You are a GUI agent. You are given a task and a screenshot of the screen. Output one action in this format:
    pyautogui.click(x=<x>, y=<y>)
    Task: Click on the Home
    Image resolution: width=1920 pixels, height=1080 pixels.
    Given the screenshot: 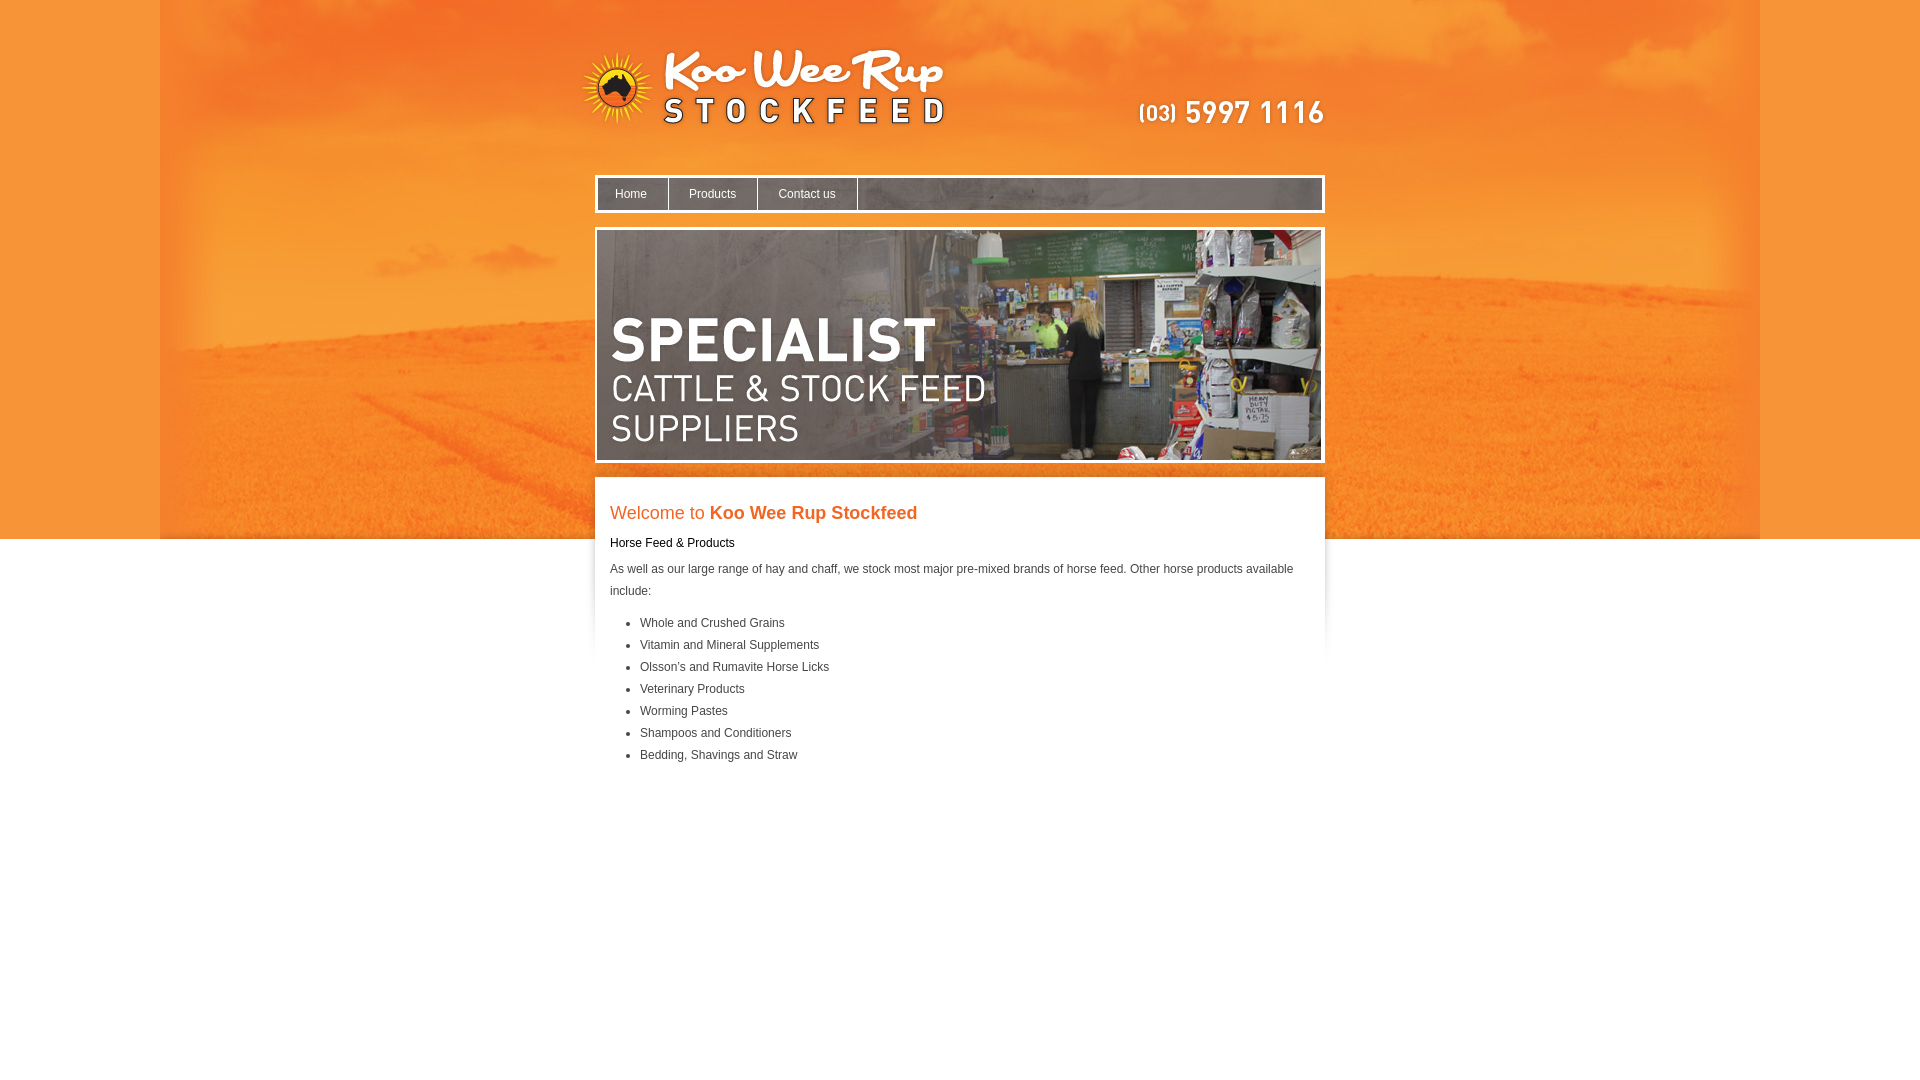 What is the action you would take?
    pyautogui.click(x=632, y=194)
    